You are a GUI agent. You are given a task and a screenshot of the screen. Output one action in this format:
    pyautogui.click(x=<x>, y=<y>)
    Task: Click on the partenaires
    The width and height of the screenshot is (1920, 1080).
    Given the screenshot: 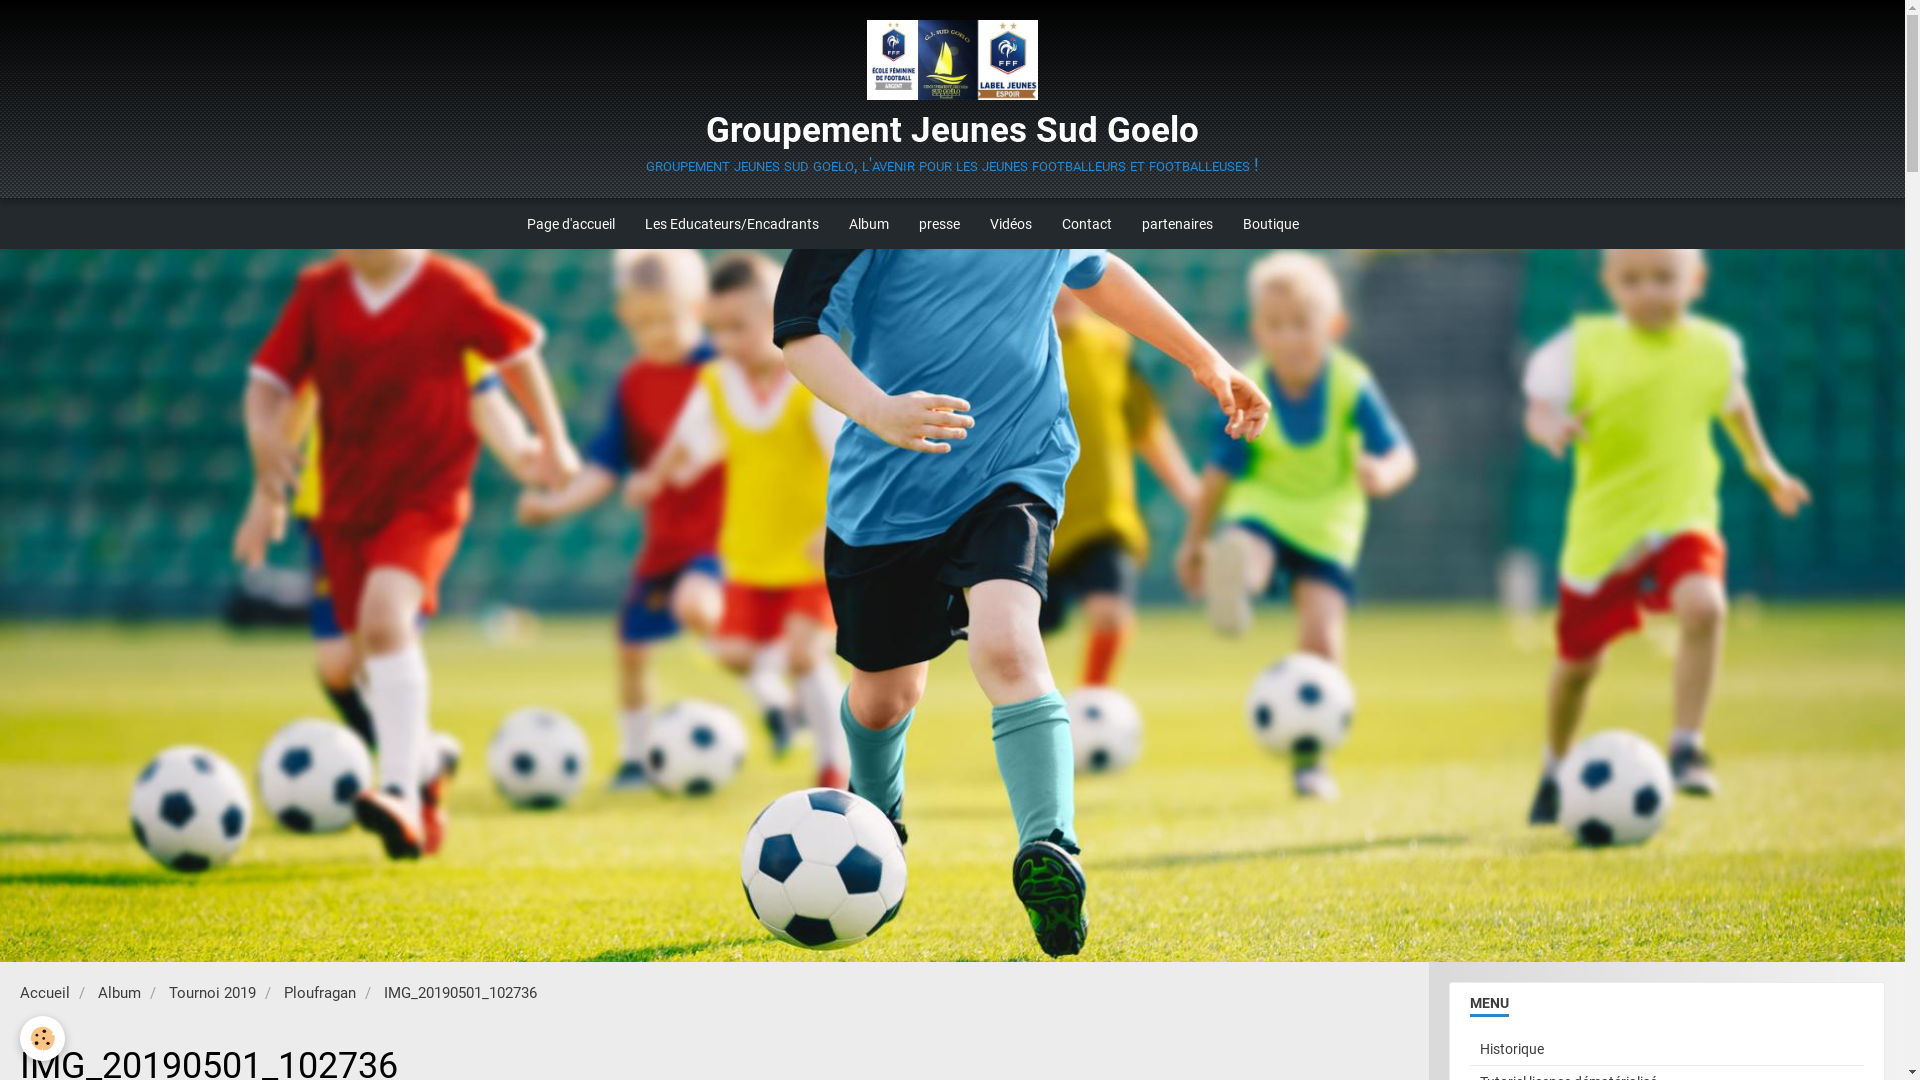 What is the action you would take?
    pyautogui.click(x=1178, y=224)
    